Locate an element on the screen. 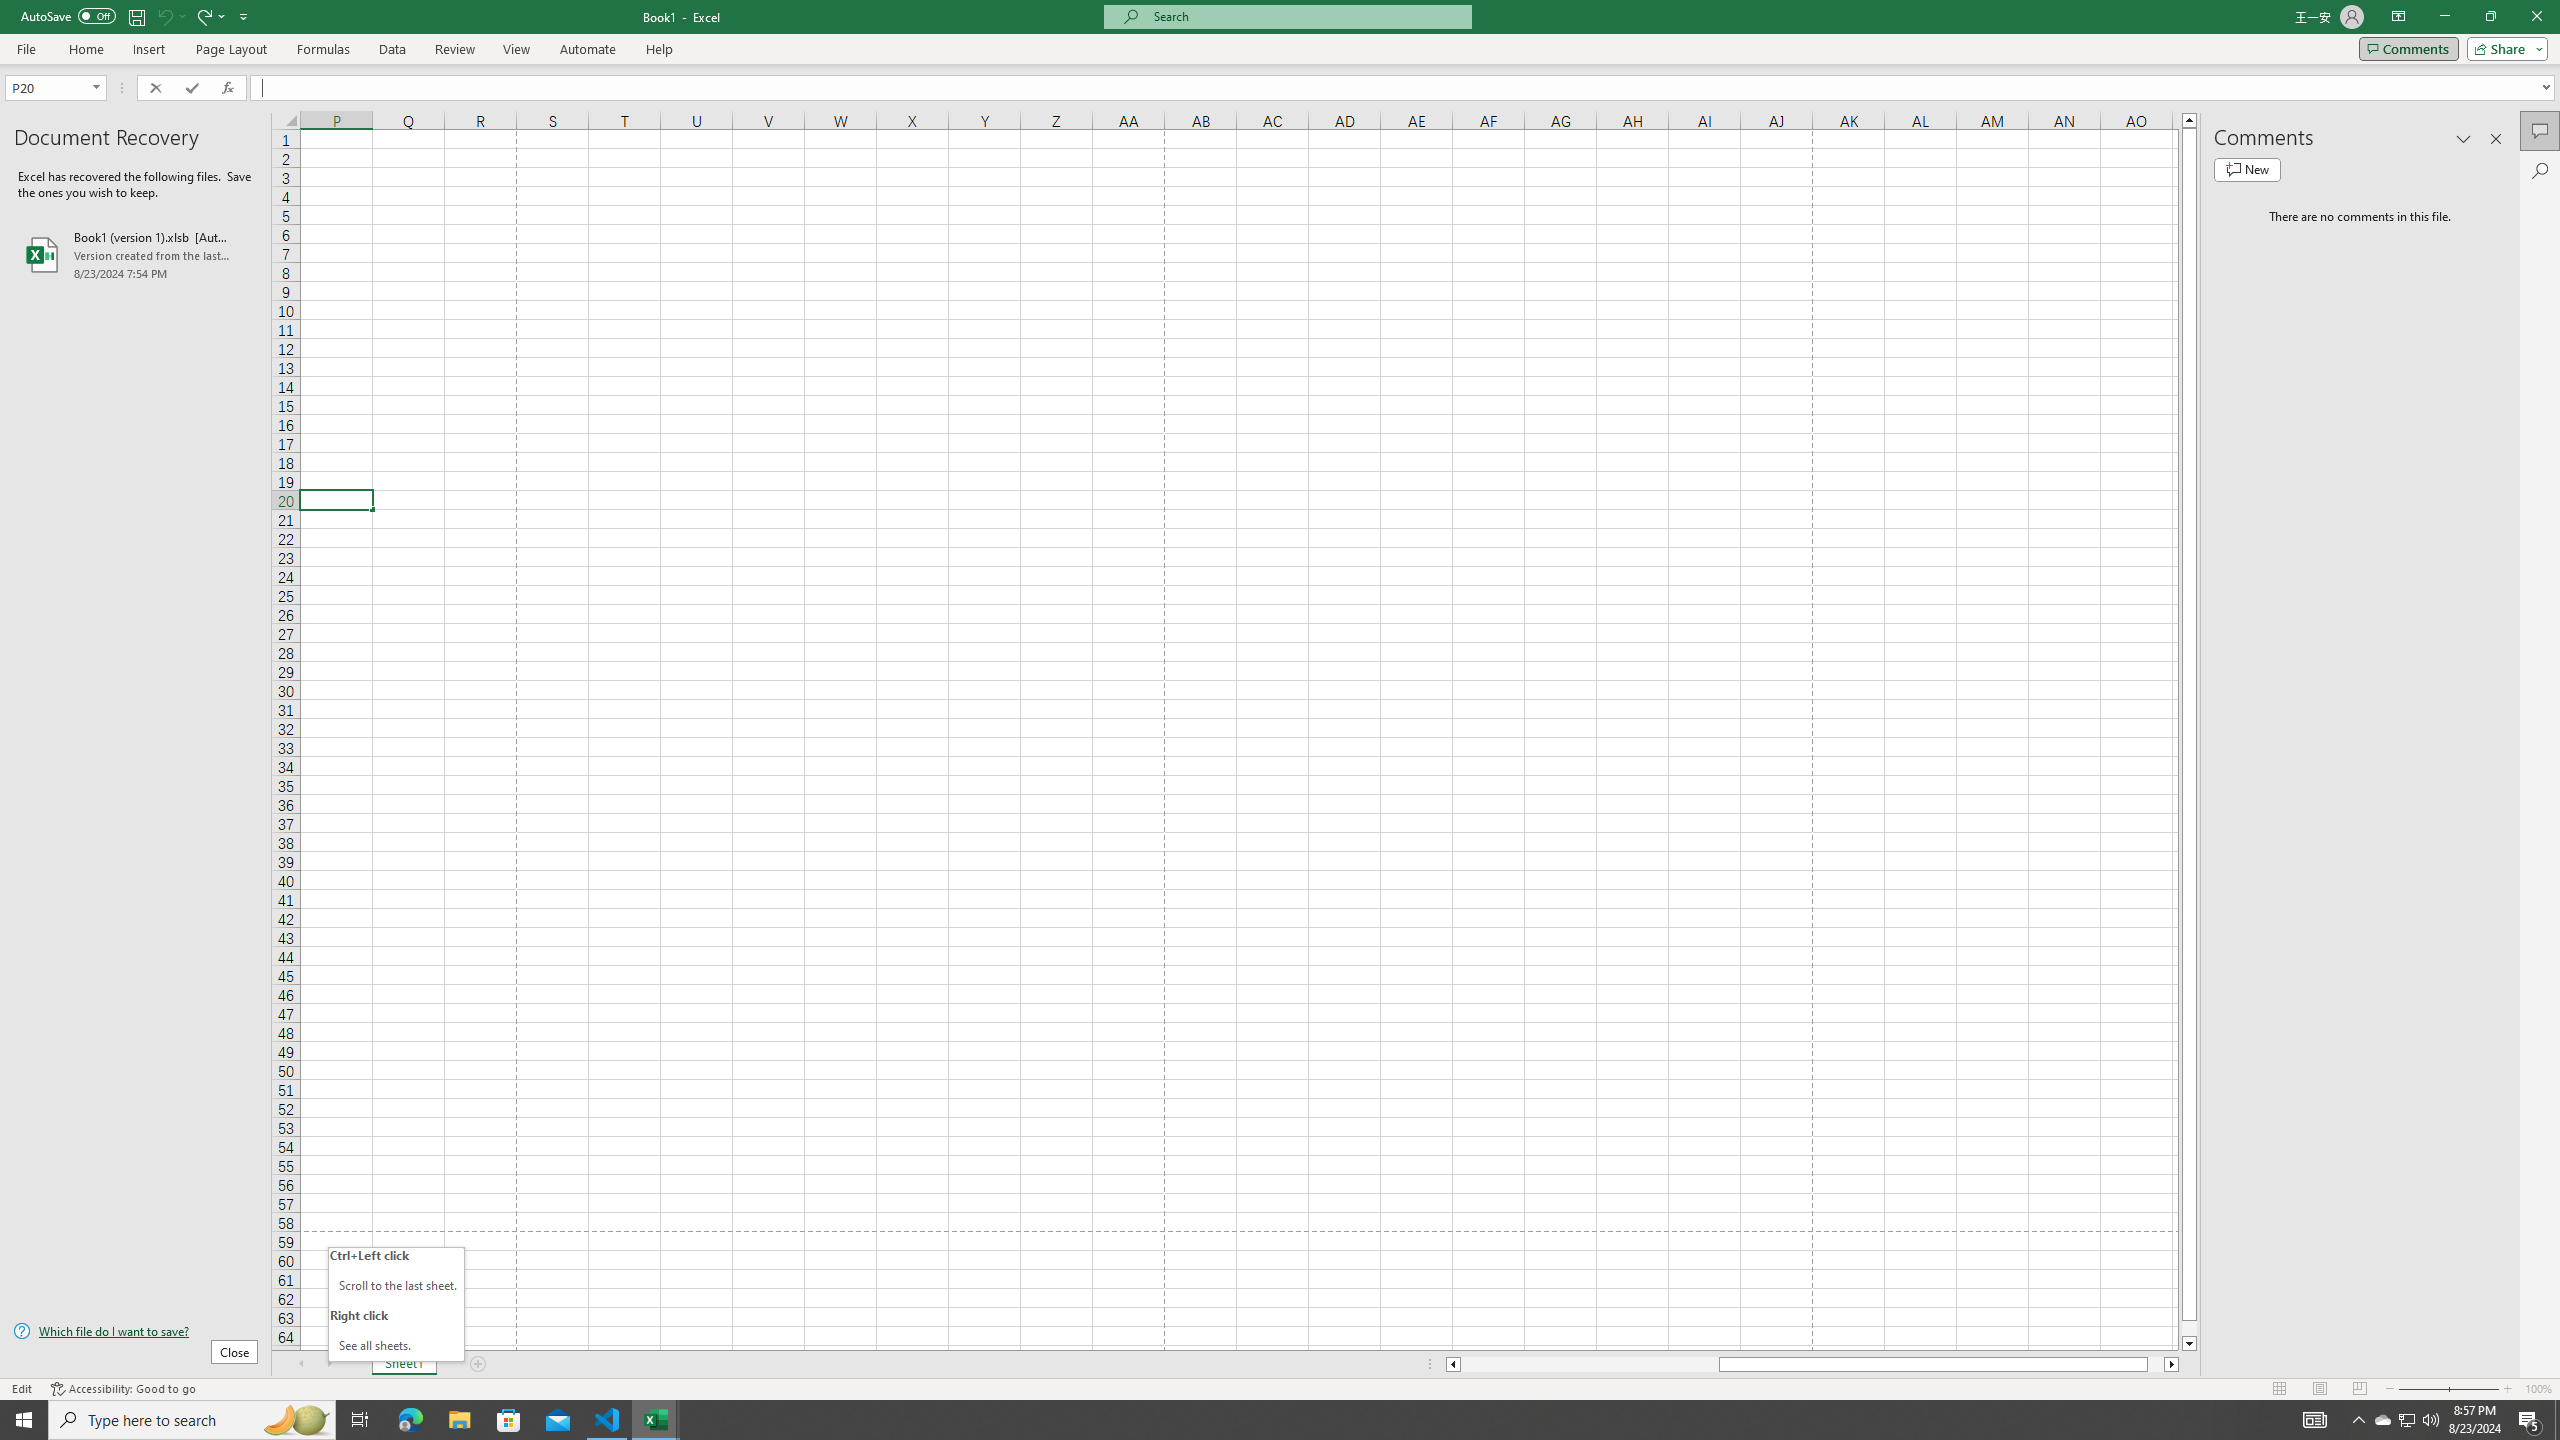 The width and height of the screenshot is (2560, 1440). View is located at coordinates (515, 49).